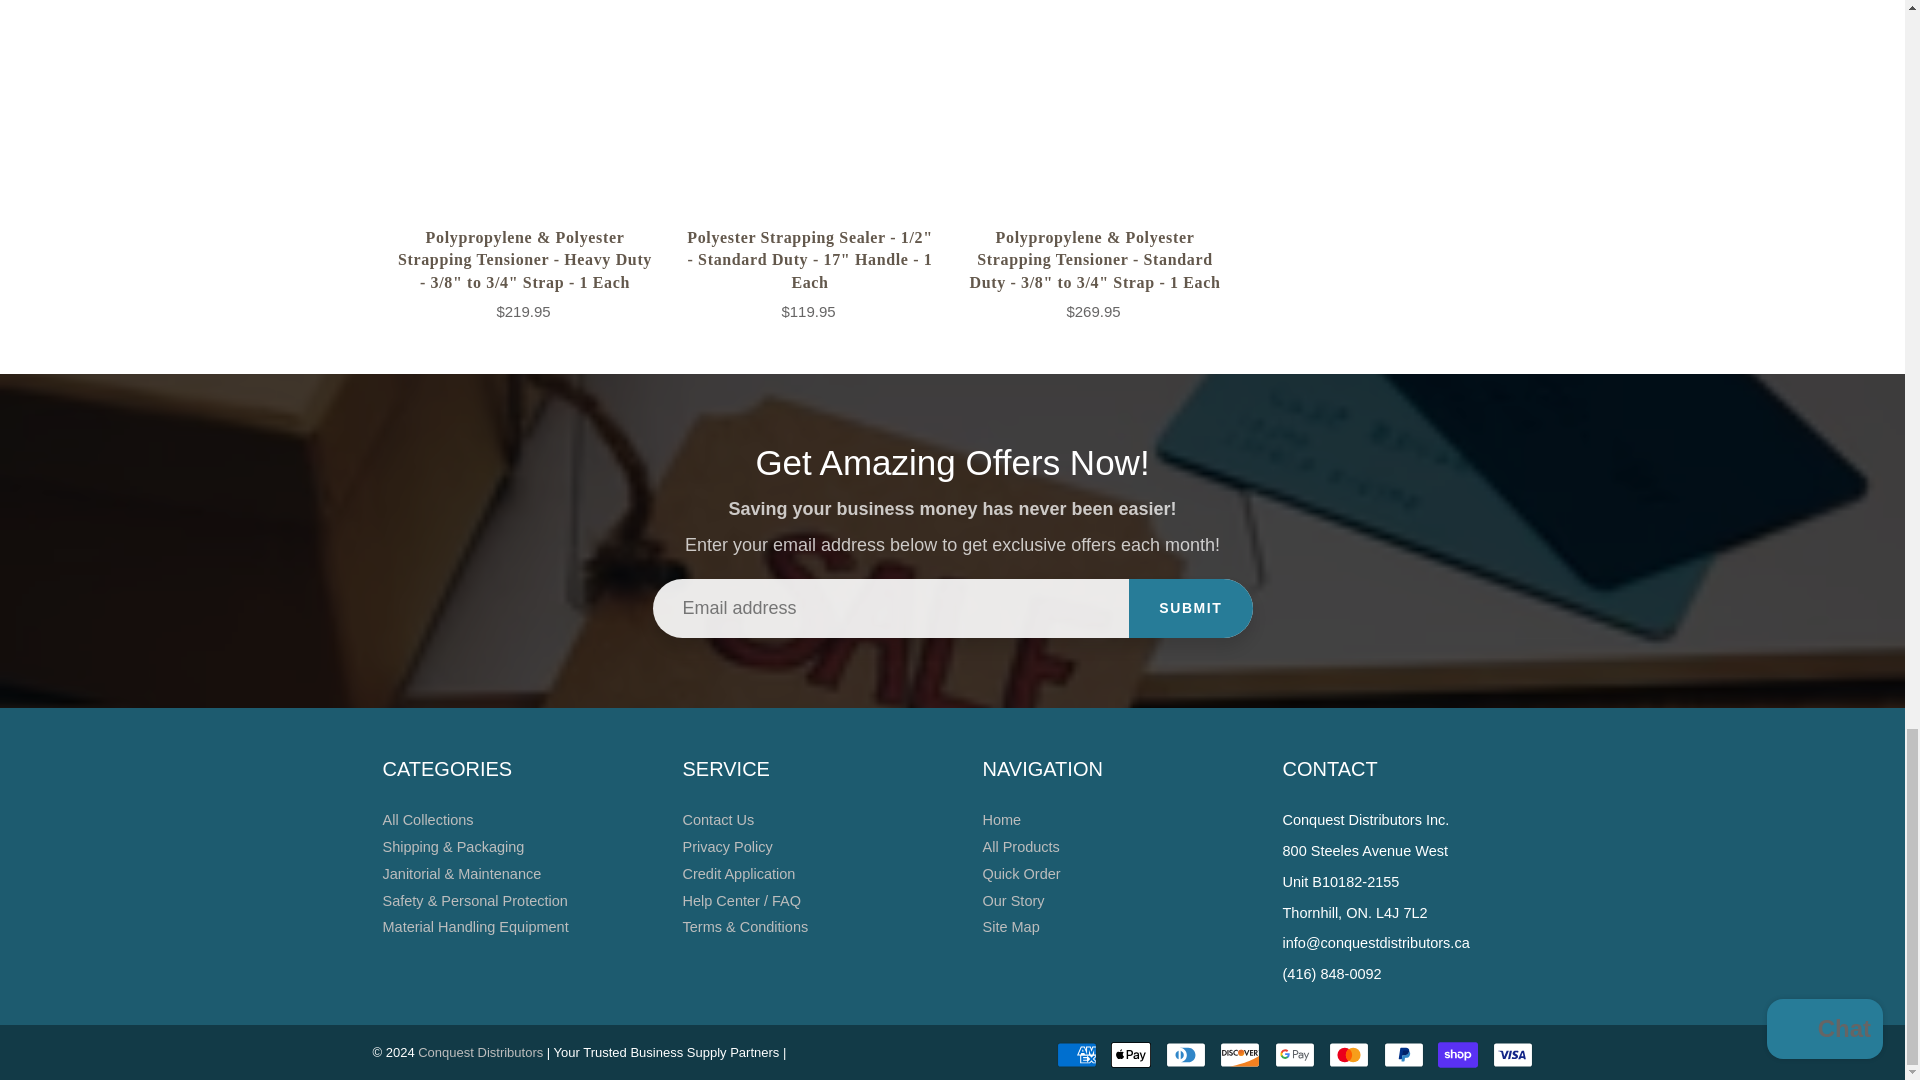 The image size is (1920, 1080). I want to click on Shop Pay, so click(1458, 1055).